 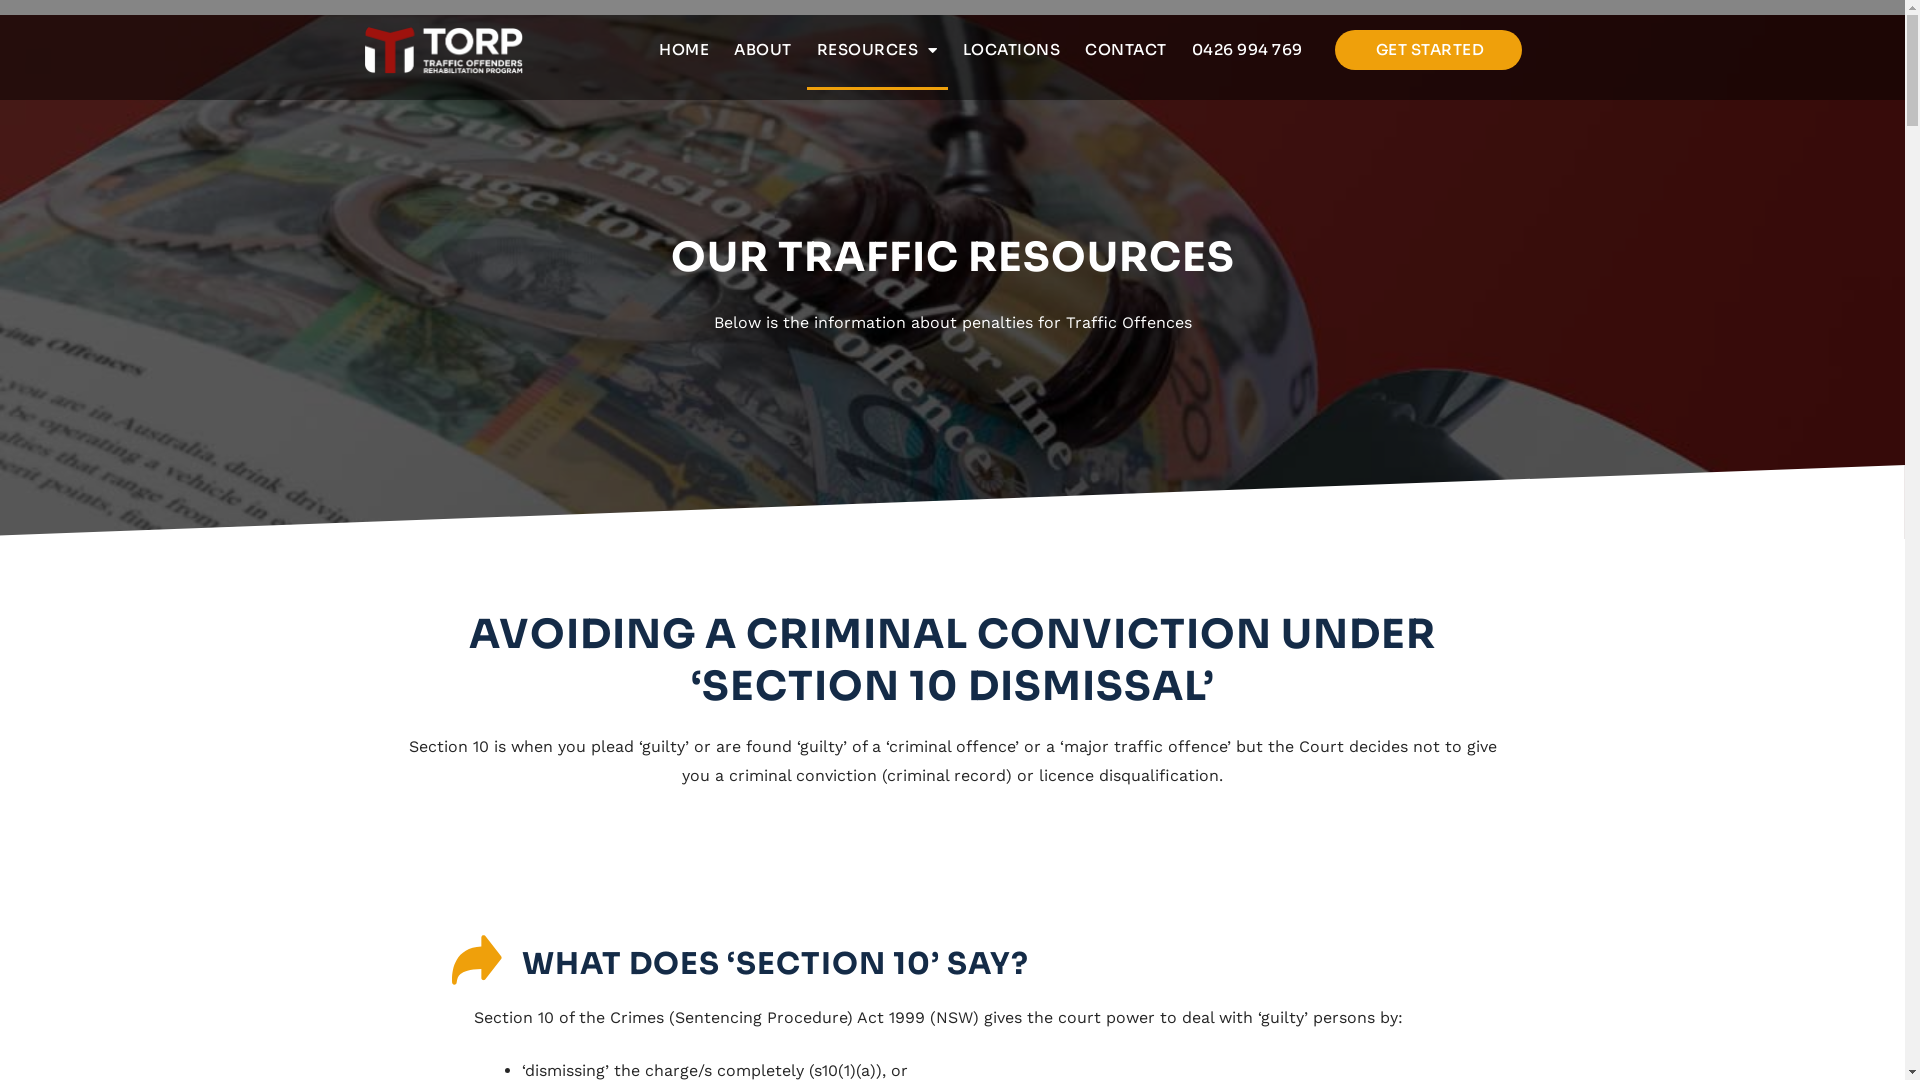 What do you see at coordinates (878, 50) in the screenshot?
I see `RESOURCES` at bounding box center [878, 50].